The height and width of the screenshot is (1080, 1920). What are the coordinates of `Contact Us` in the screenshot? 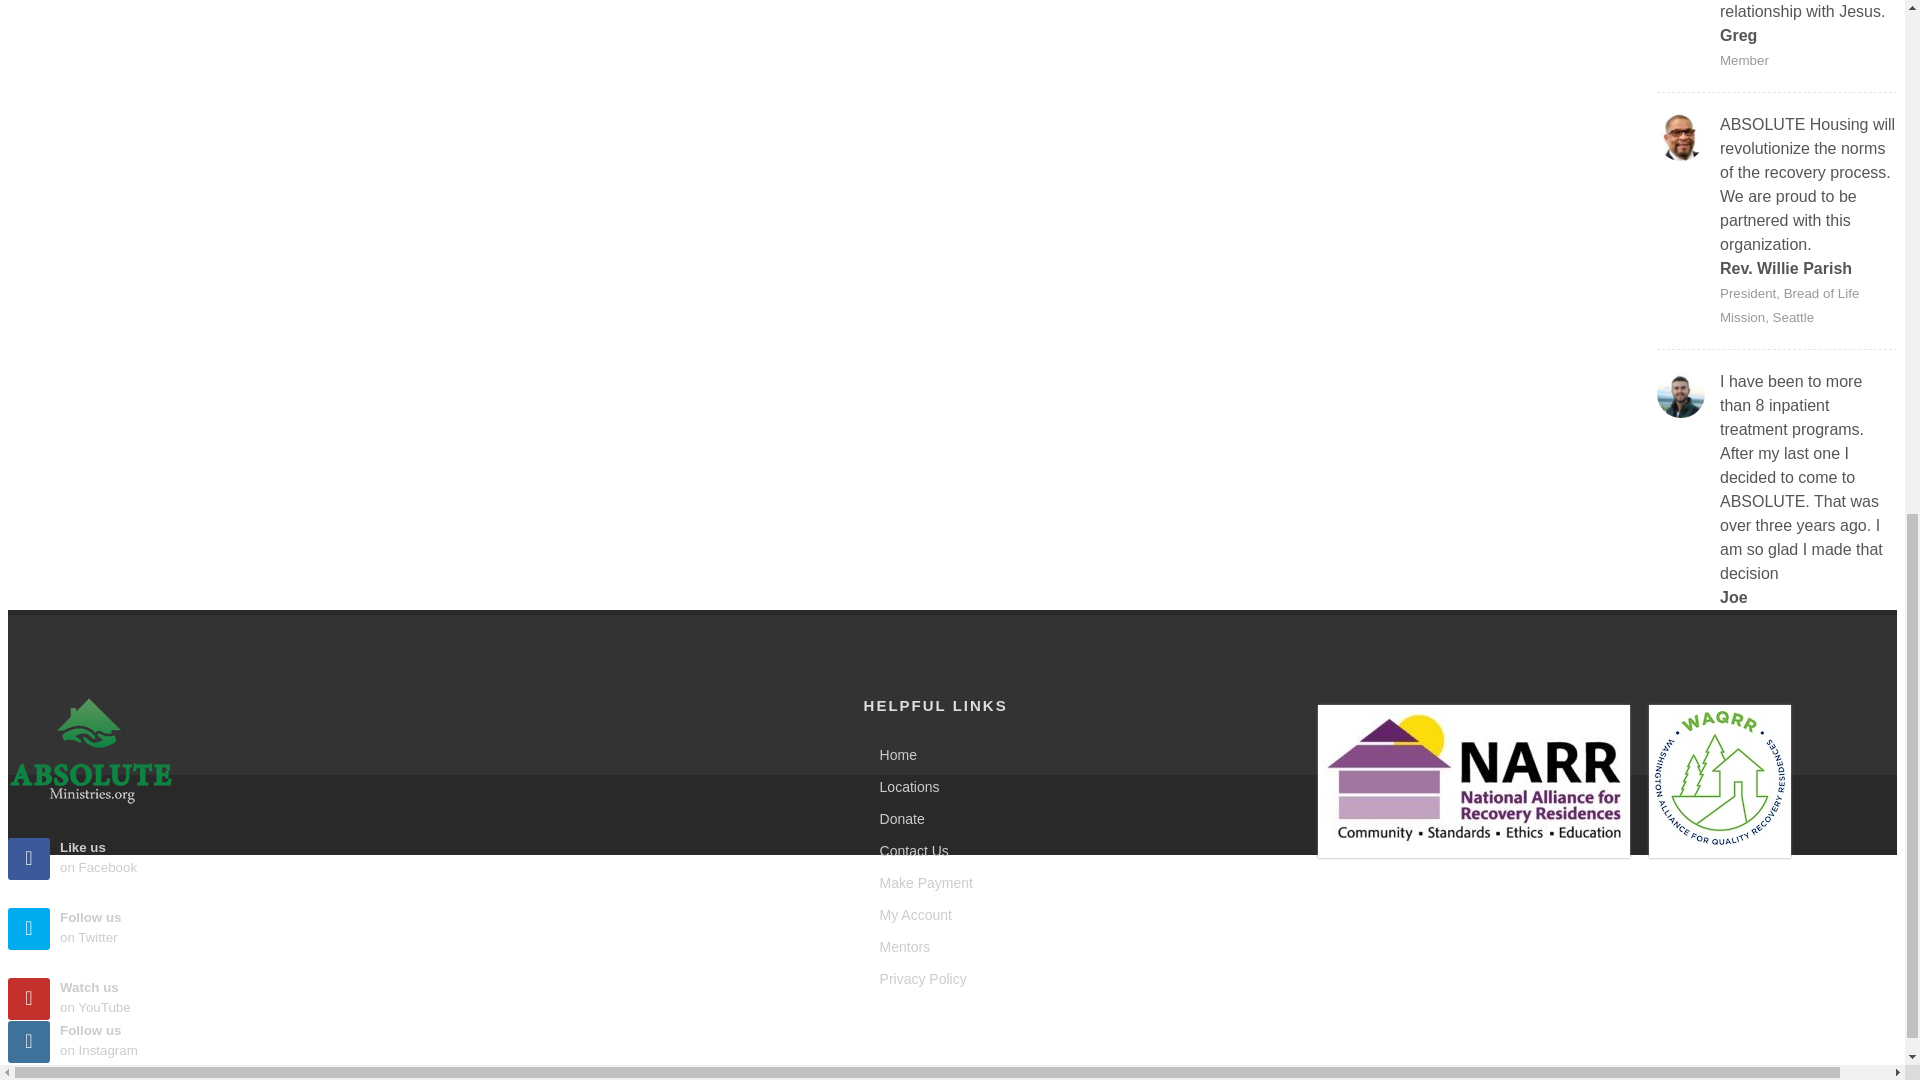 It's located at (910, 850).